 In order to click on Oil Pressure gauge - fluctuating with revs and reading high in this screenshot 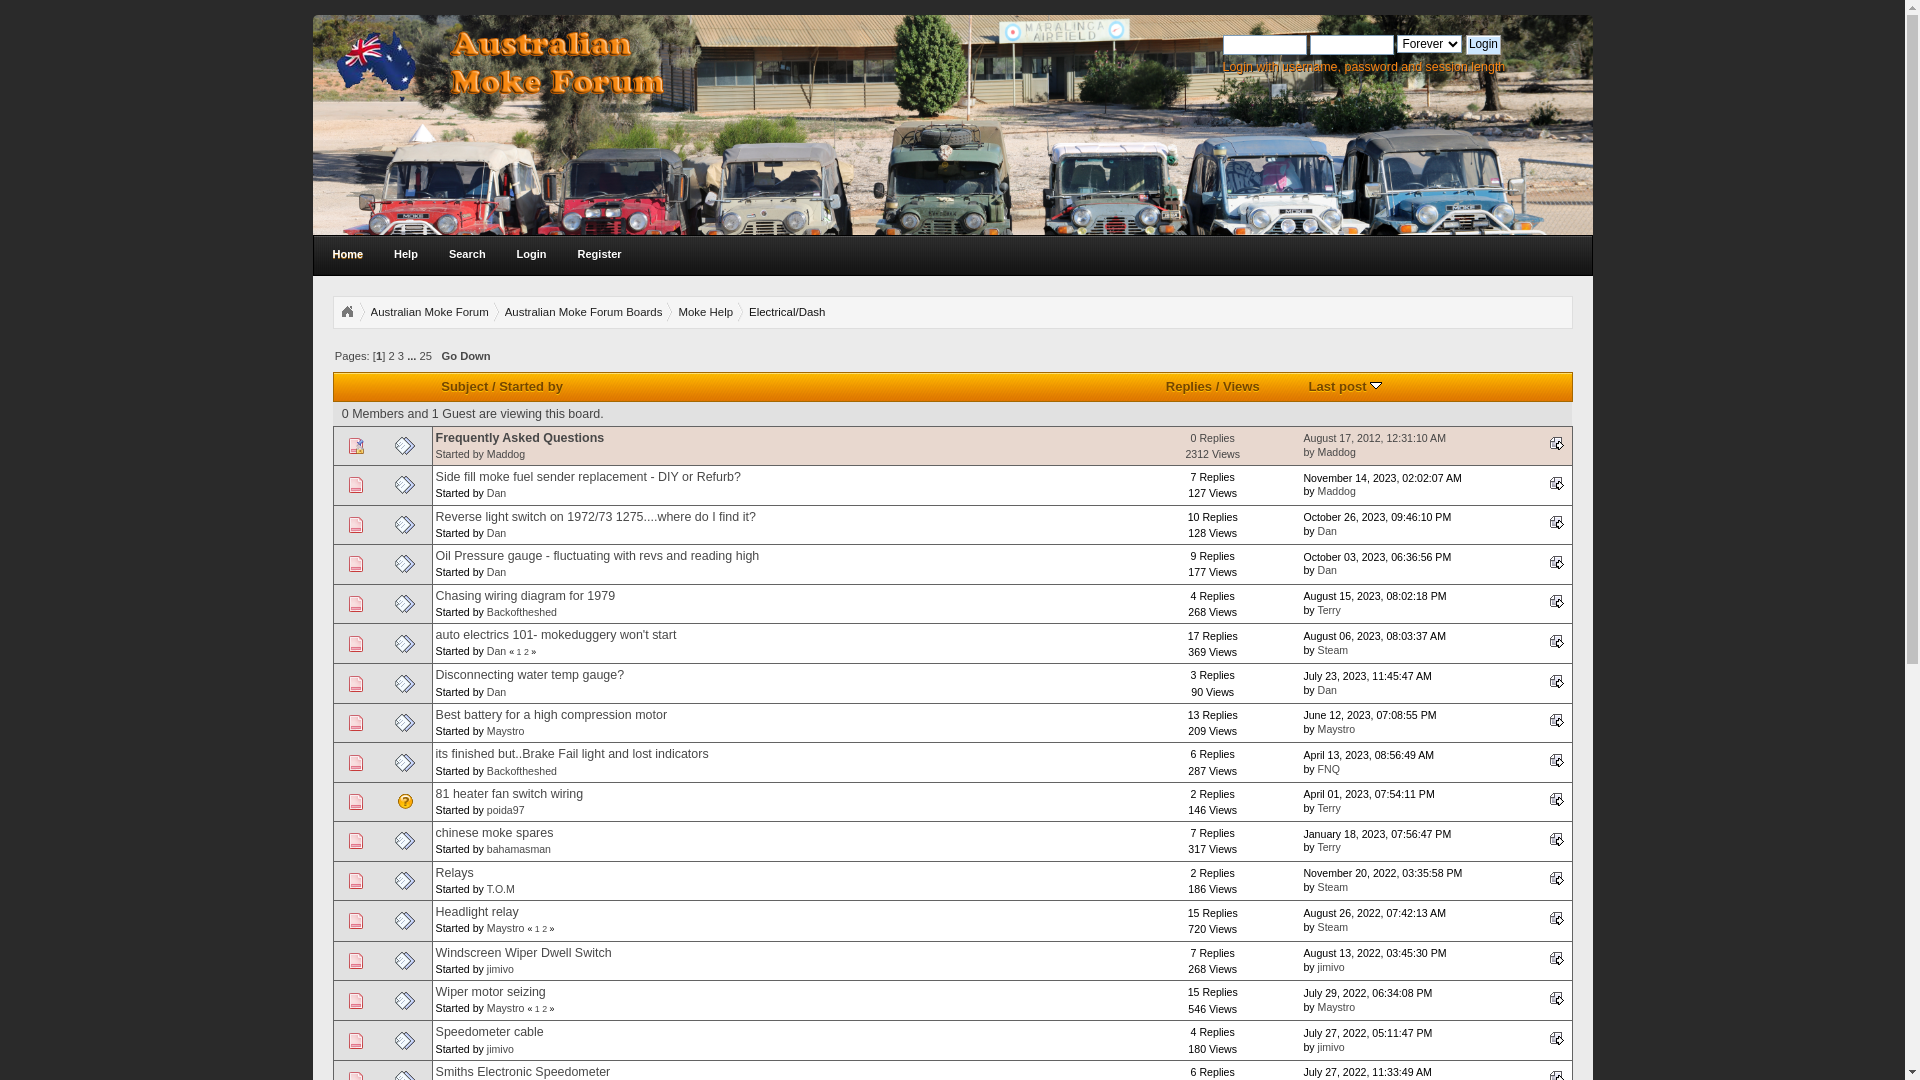, I will do `click(598, 556)`.